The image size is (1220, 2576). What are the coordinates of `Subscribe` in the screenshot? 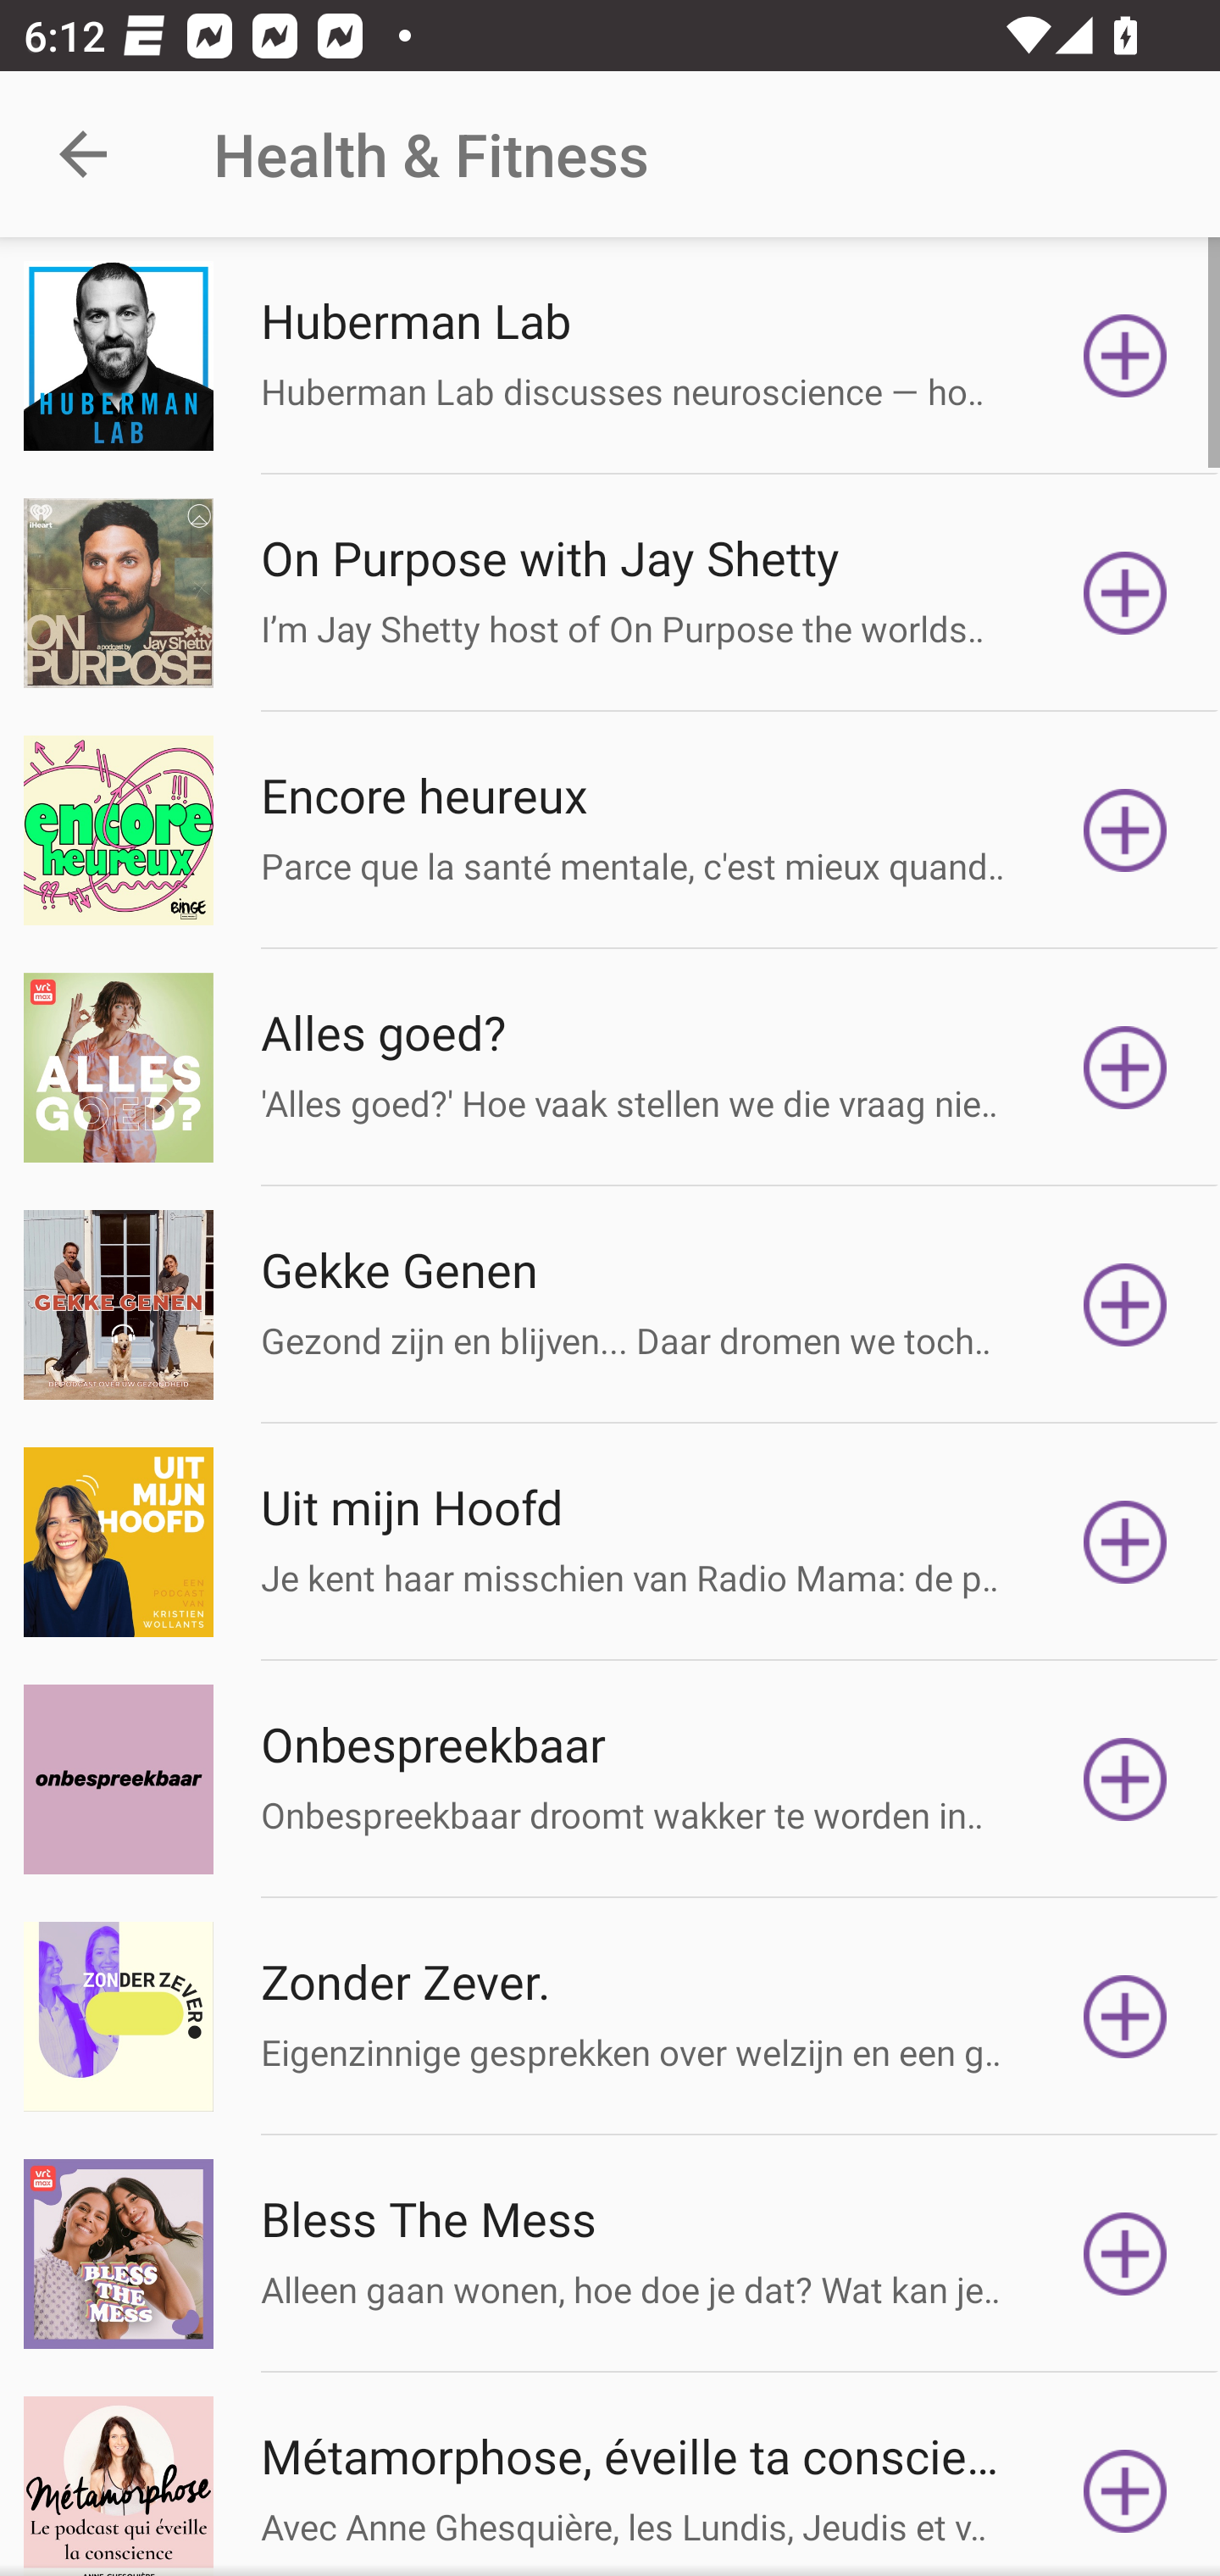 It's located at (1125, 1542).